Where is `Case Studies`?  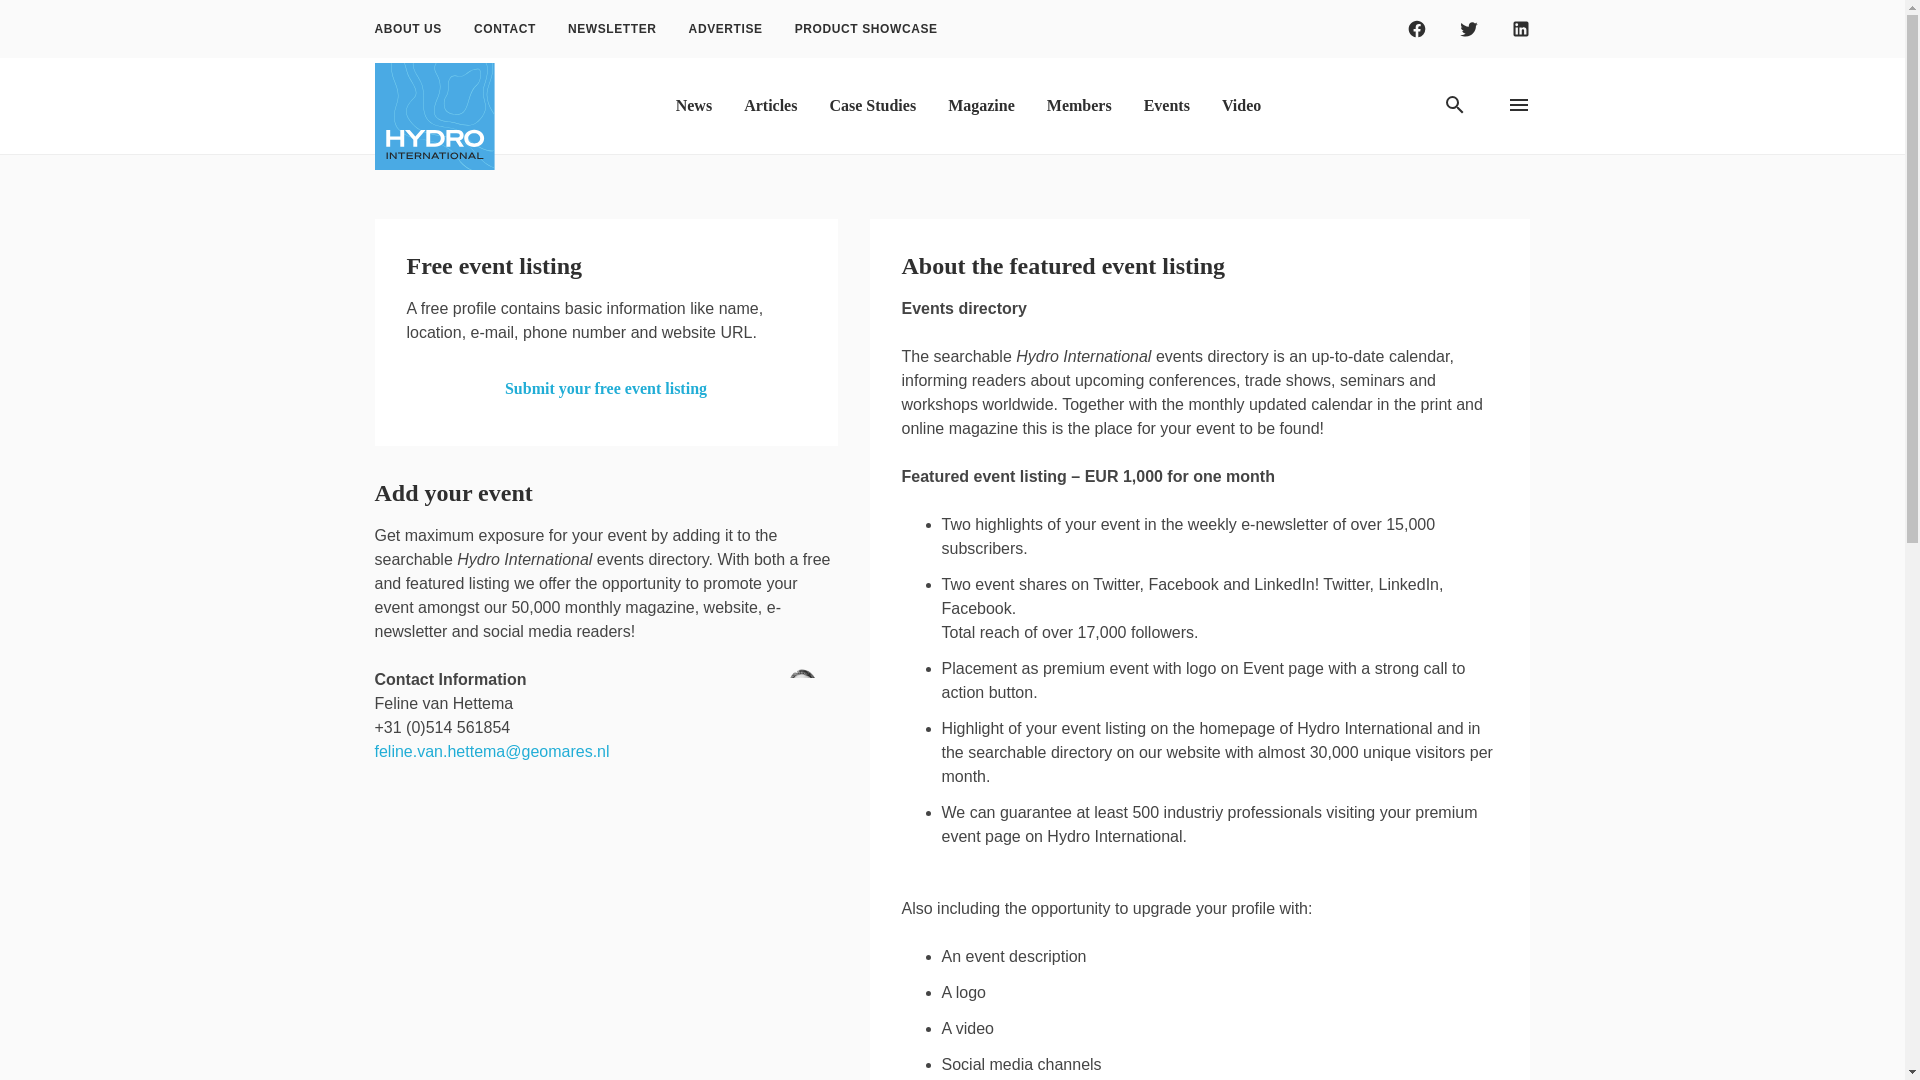 Case Studies is located at coordinates (872, 106).